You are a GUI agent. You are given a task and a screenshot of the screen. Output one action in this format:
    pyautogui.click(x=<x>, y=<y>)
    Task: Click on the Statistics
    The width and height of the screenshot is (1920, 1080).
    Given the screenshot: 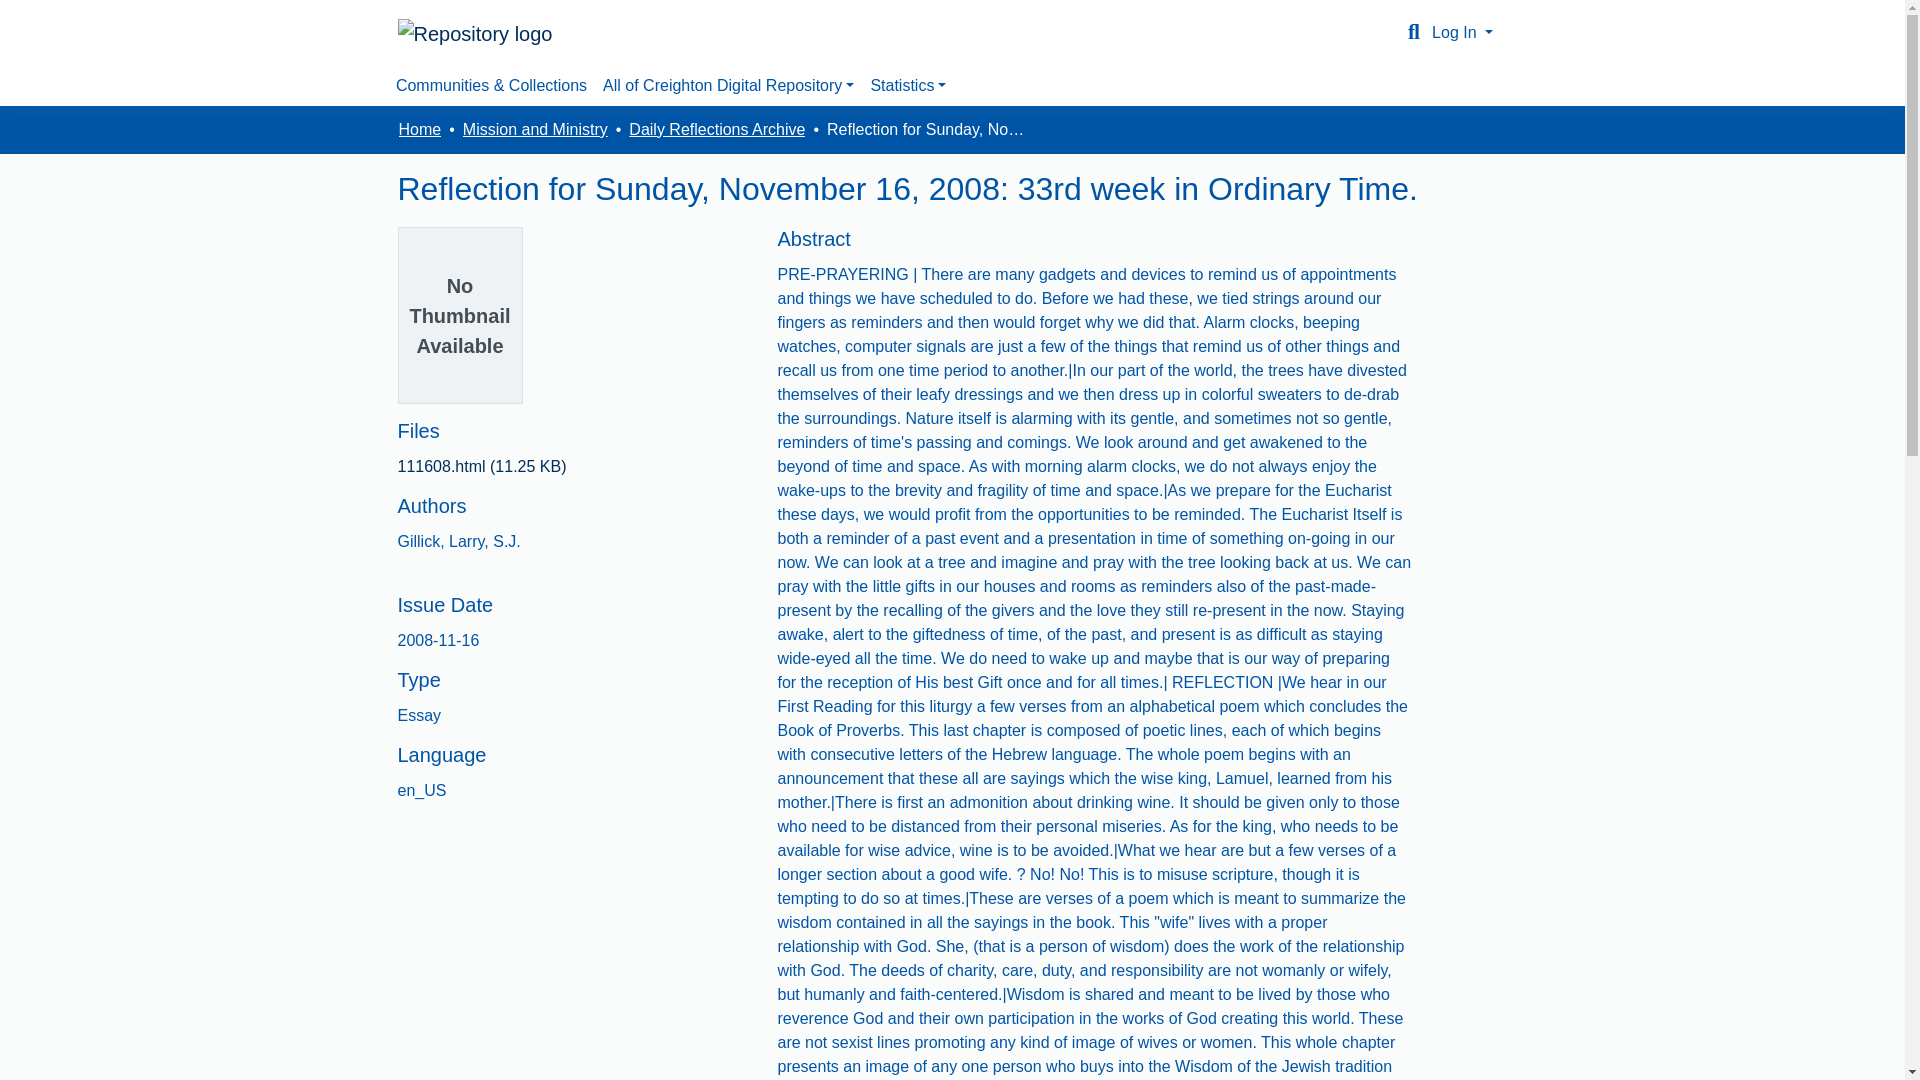 What is the action you would take?
    pyautogui.click(x=908, y=85)
    